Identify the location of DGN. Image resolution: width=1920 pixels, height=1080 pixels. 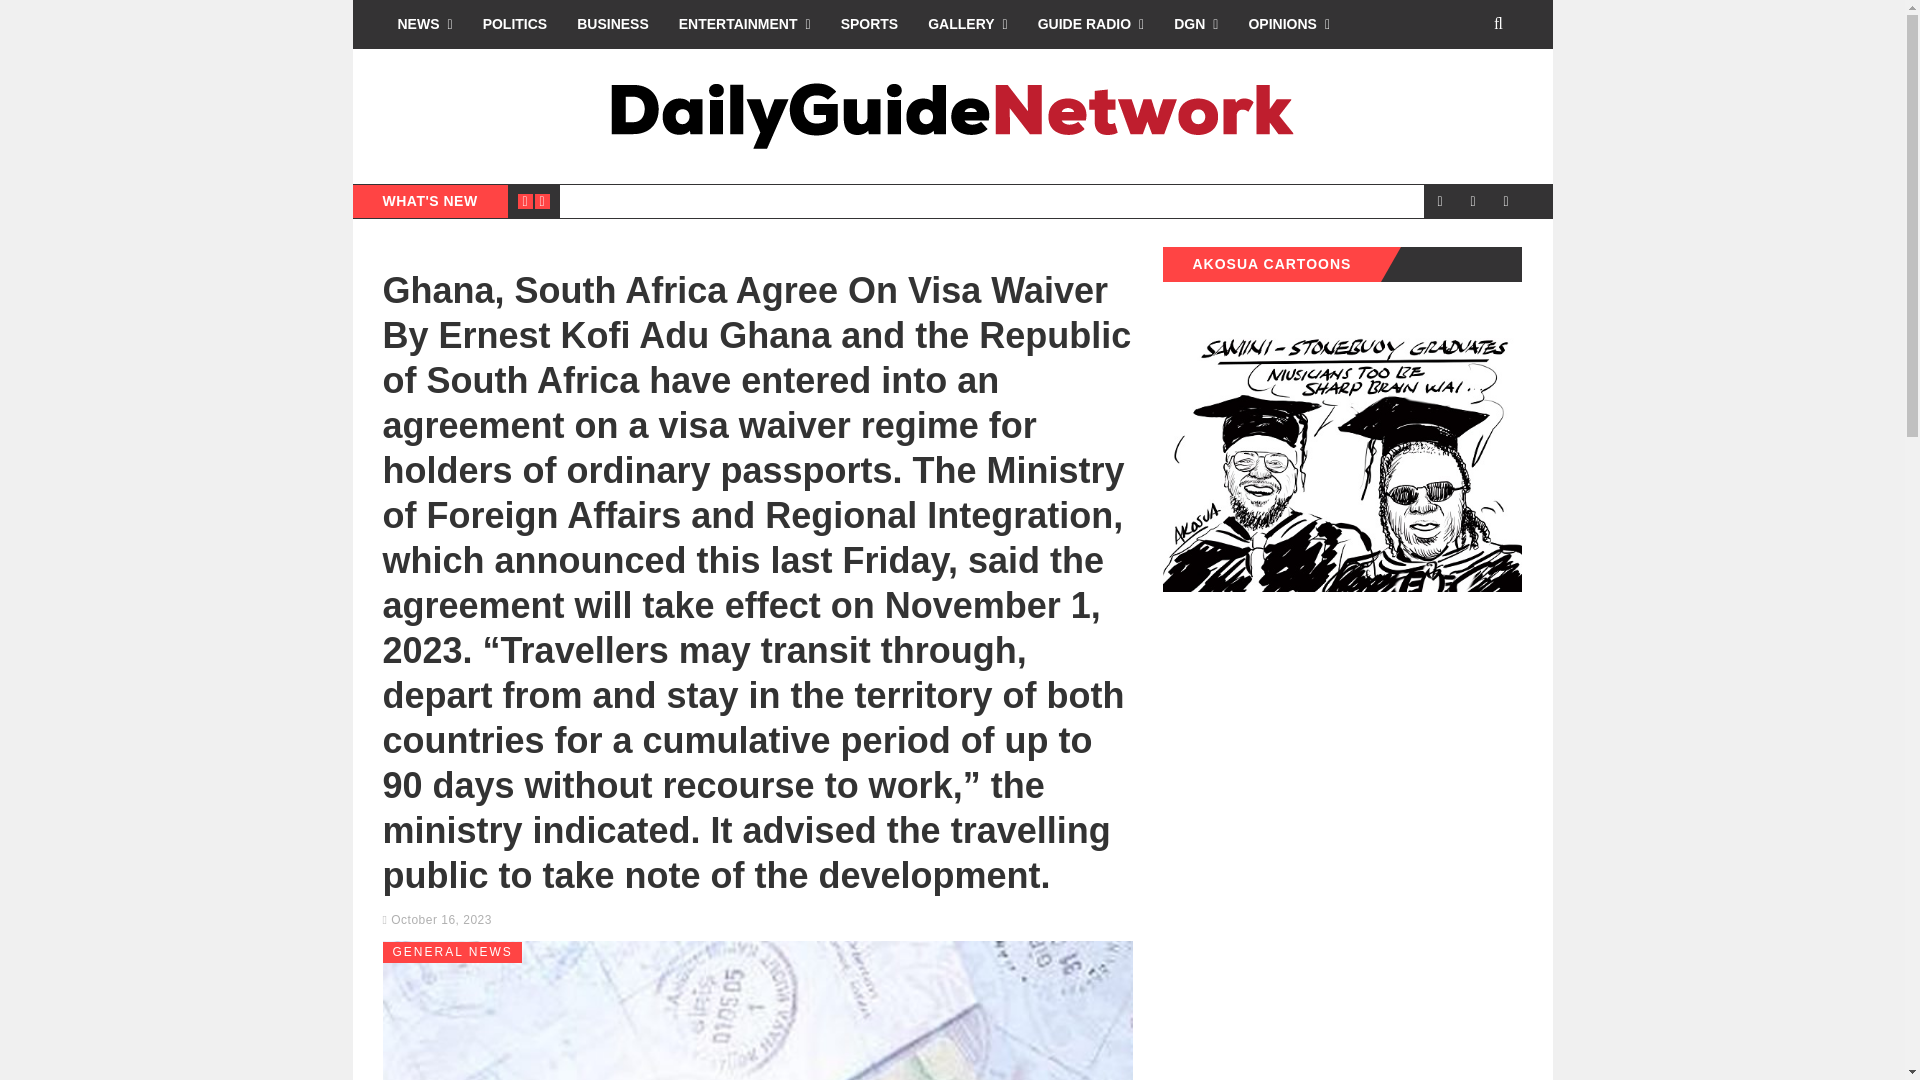
(1196, 24).